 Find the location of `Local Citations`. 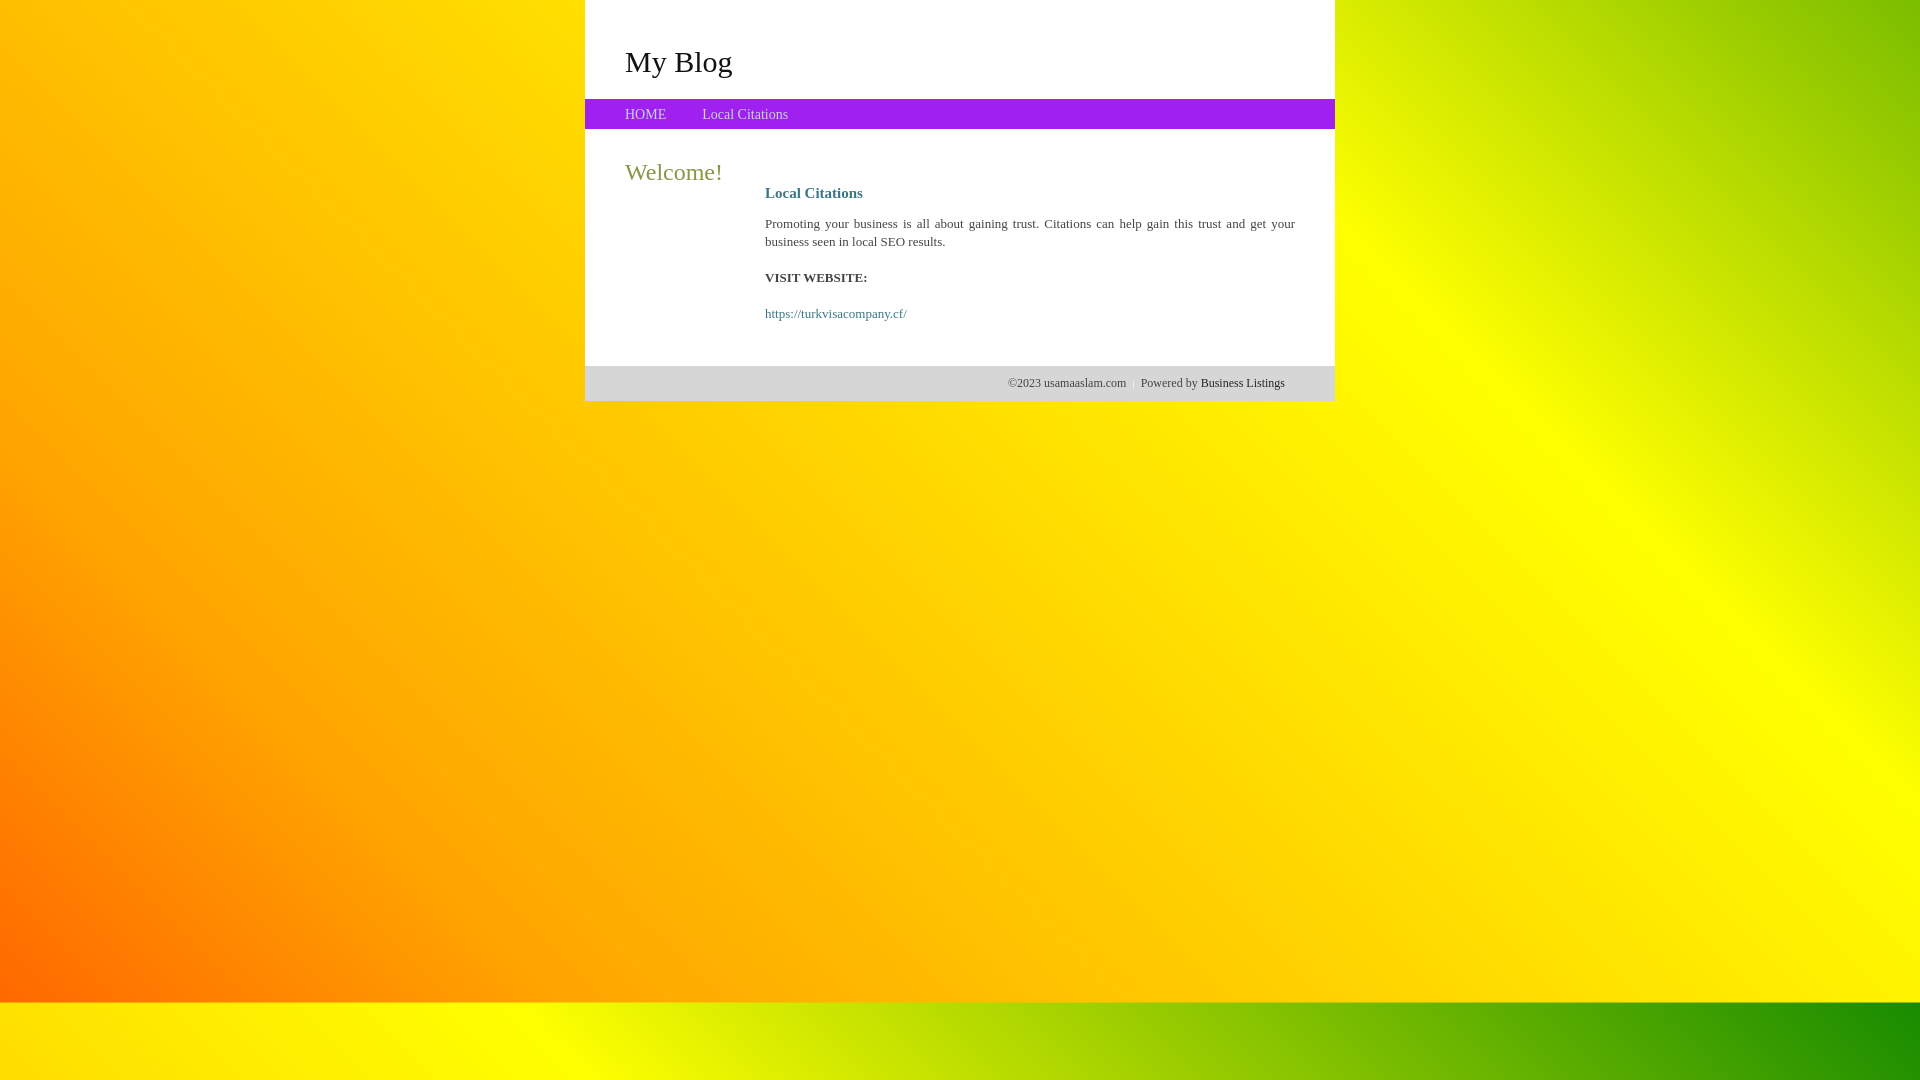

Local Citations is located at coordinates (745, 114).